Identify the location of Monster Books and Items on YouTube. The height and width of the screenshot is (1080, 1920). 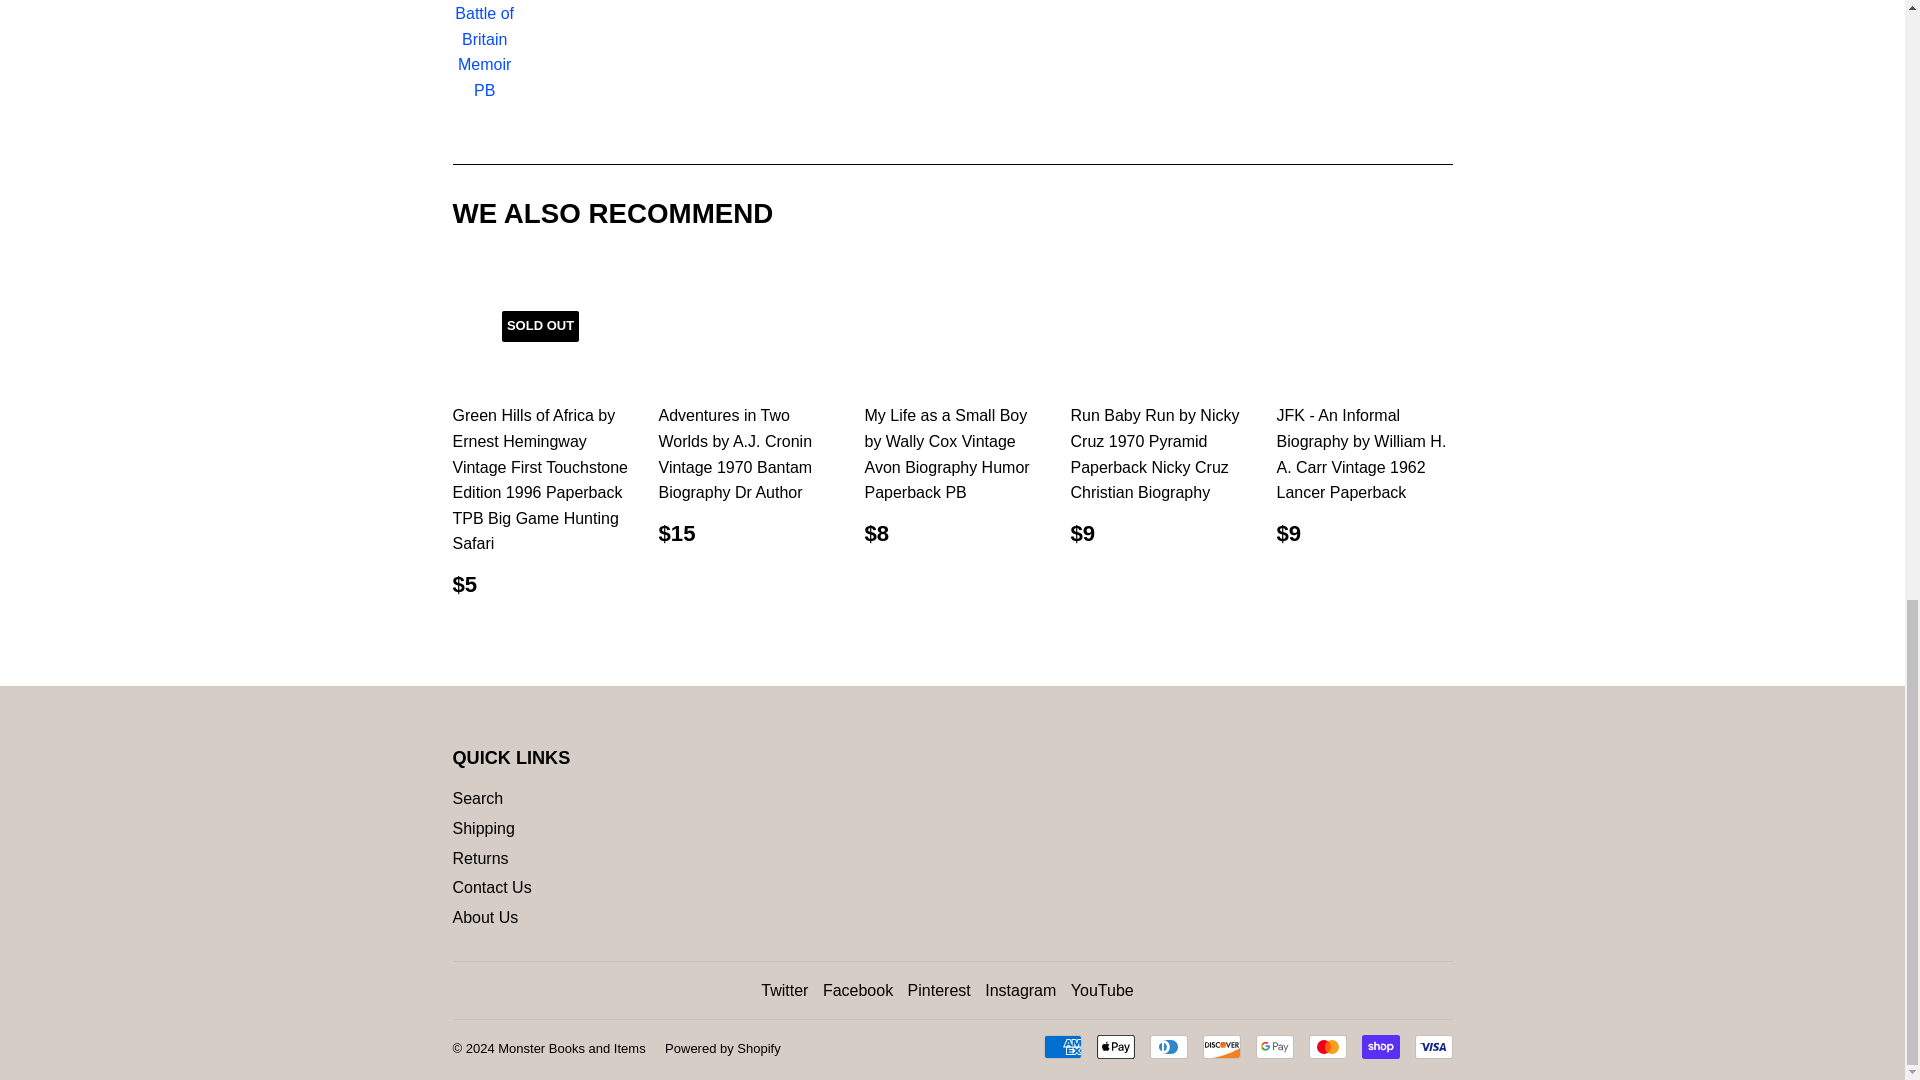
(1102, 990).